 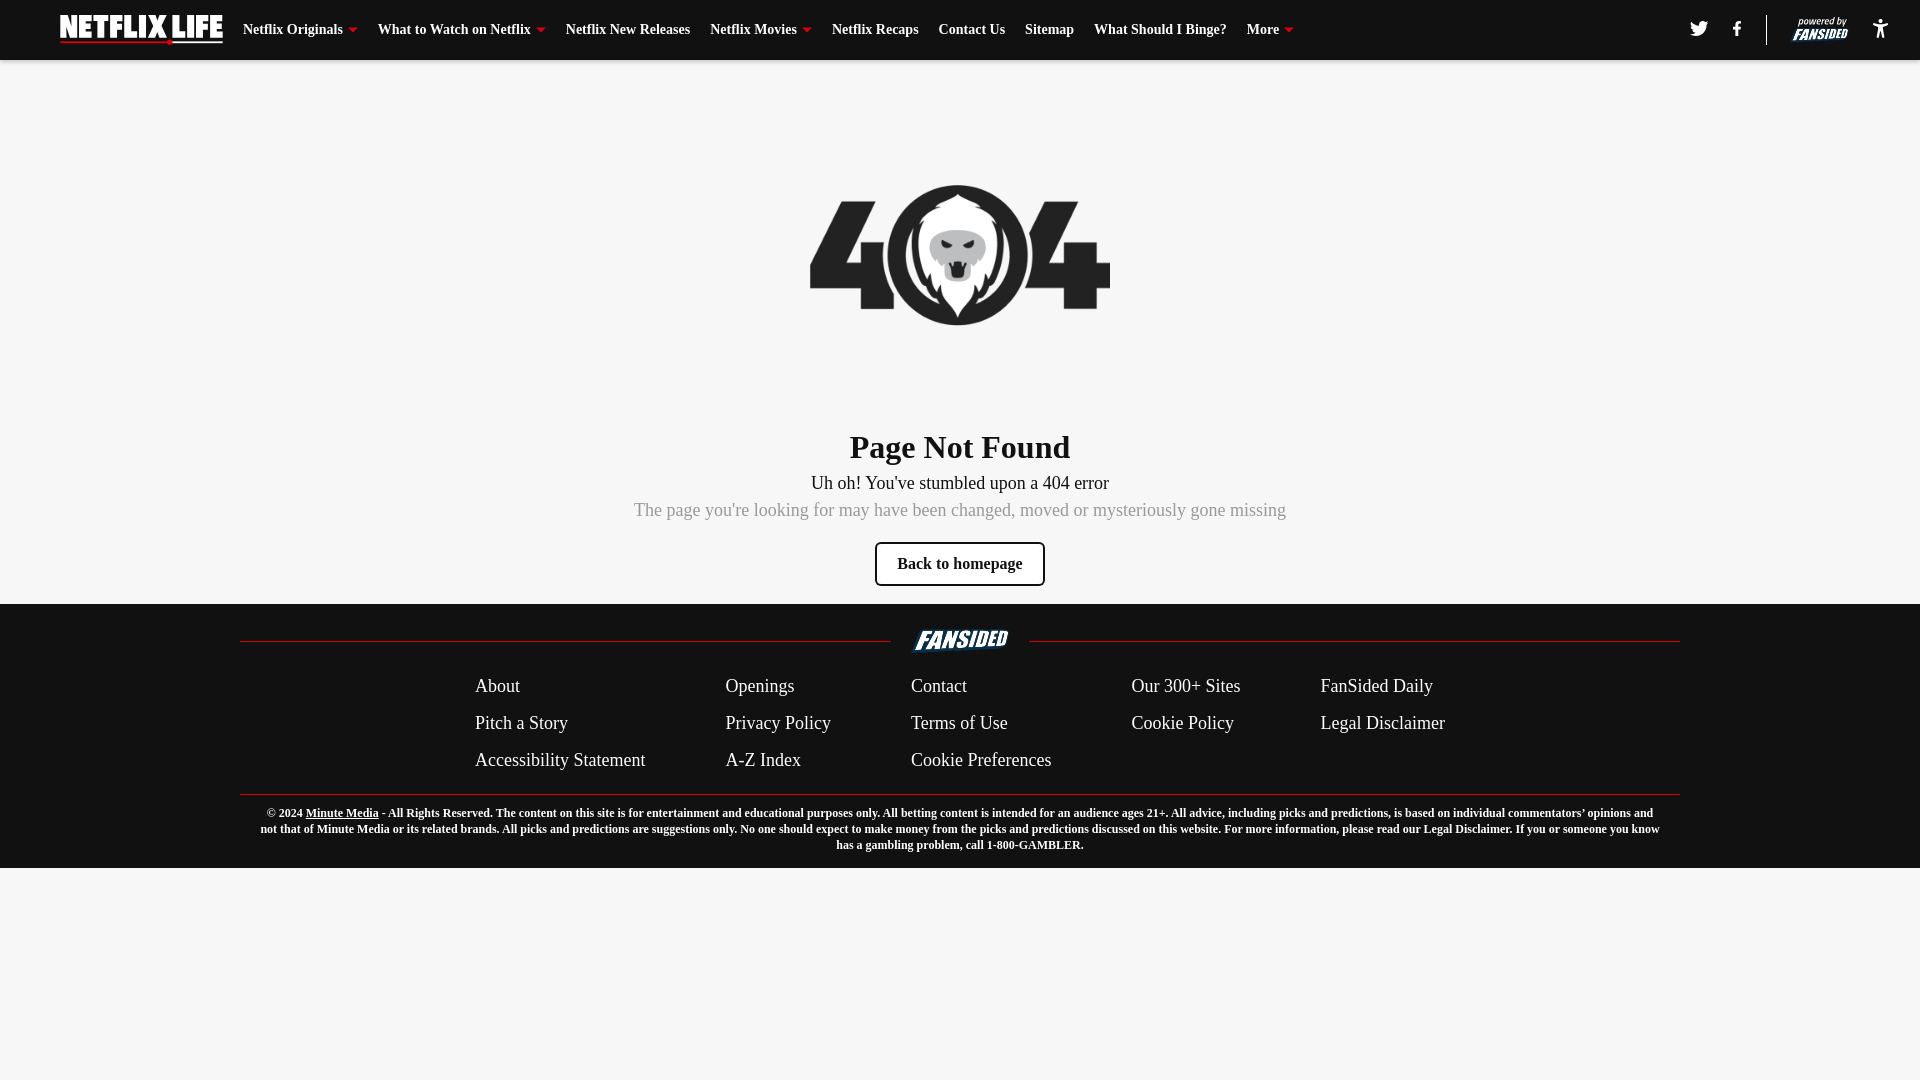 What do you see at coordinates (300, 30) in the screenshot?
I see `Netflix Originals` at bounding box center [300, 30].